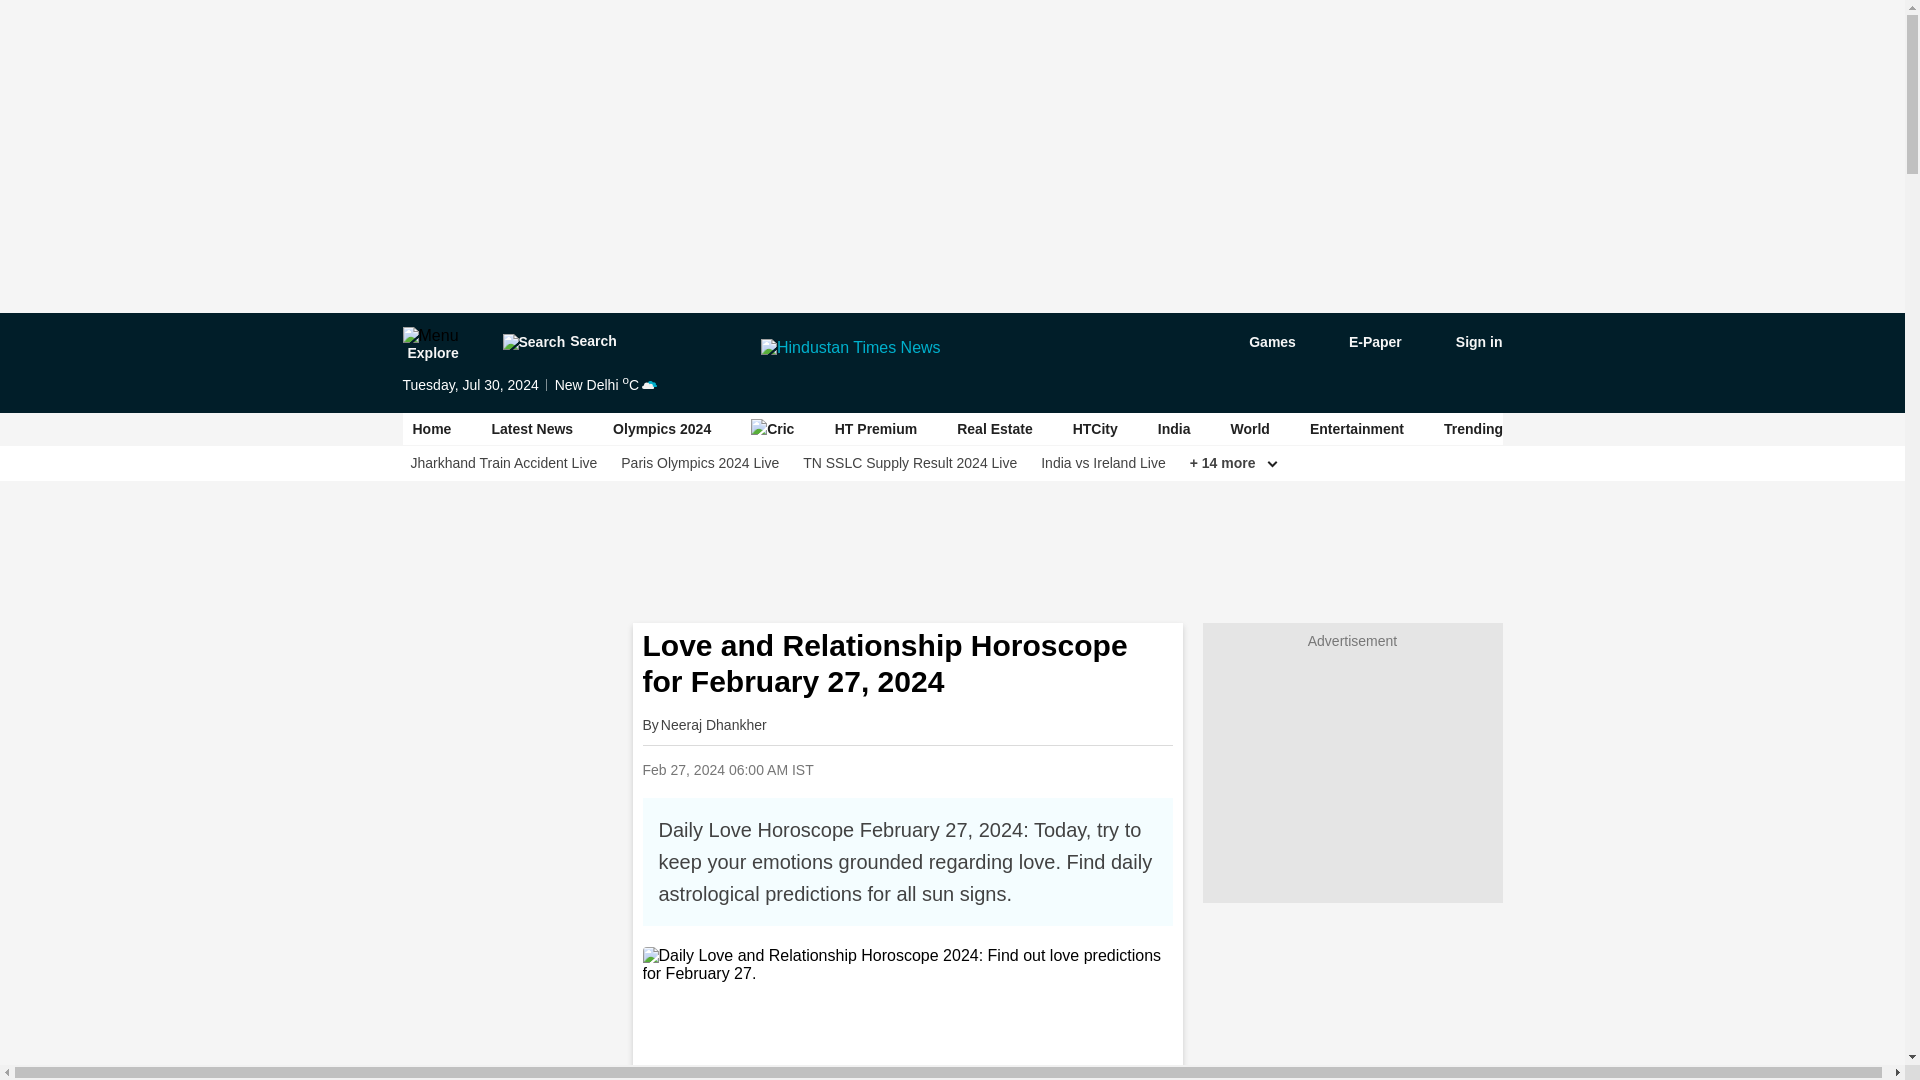 The image size is (1920, 1080). Describe the element at coordinates (772, 428) in the screenshot. I see `Crickit` at that location.